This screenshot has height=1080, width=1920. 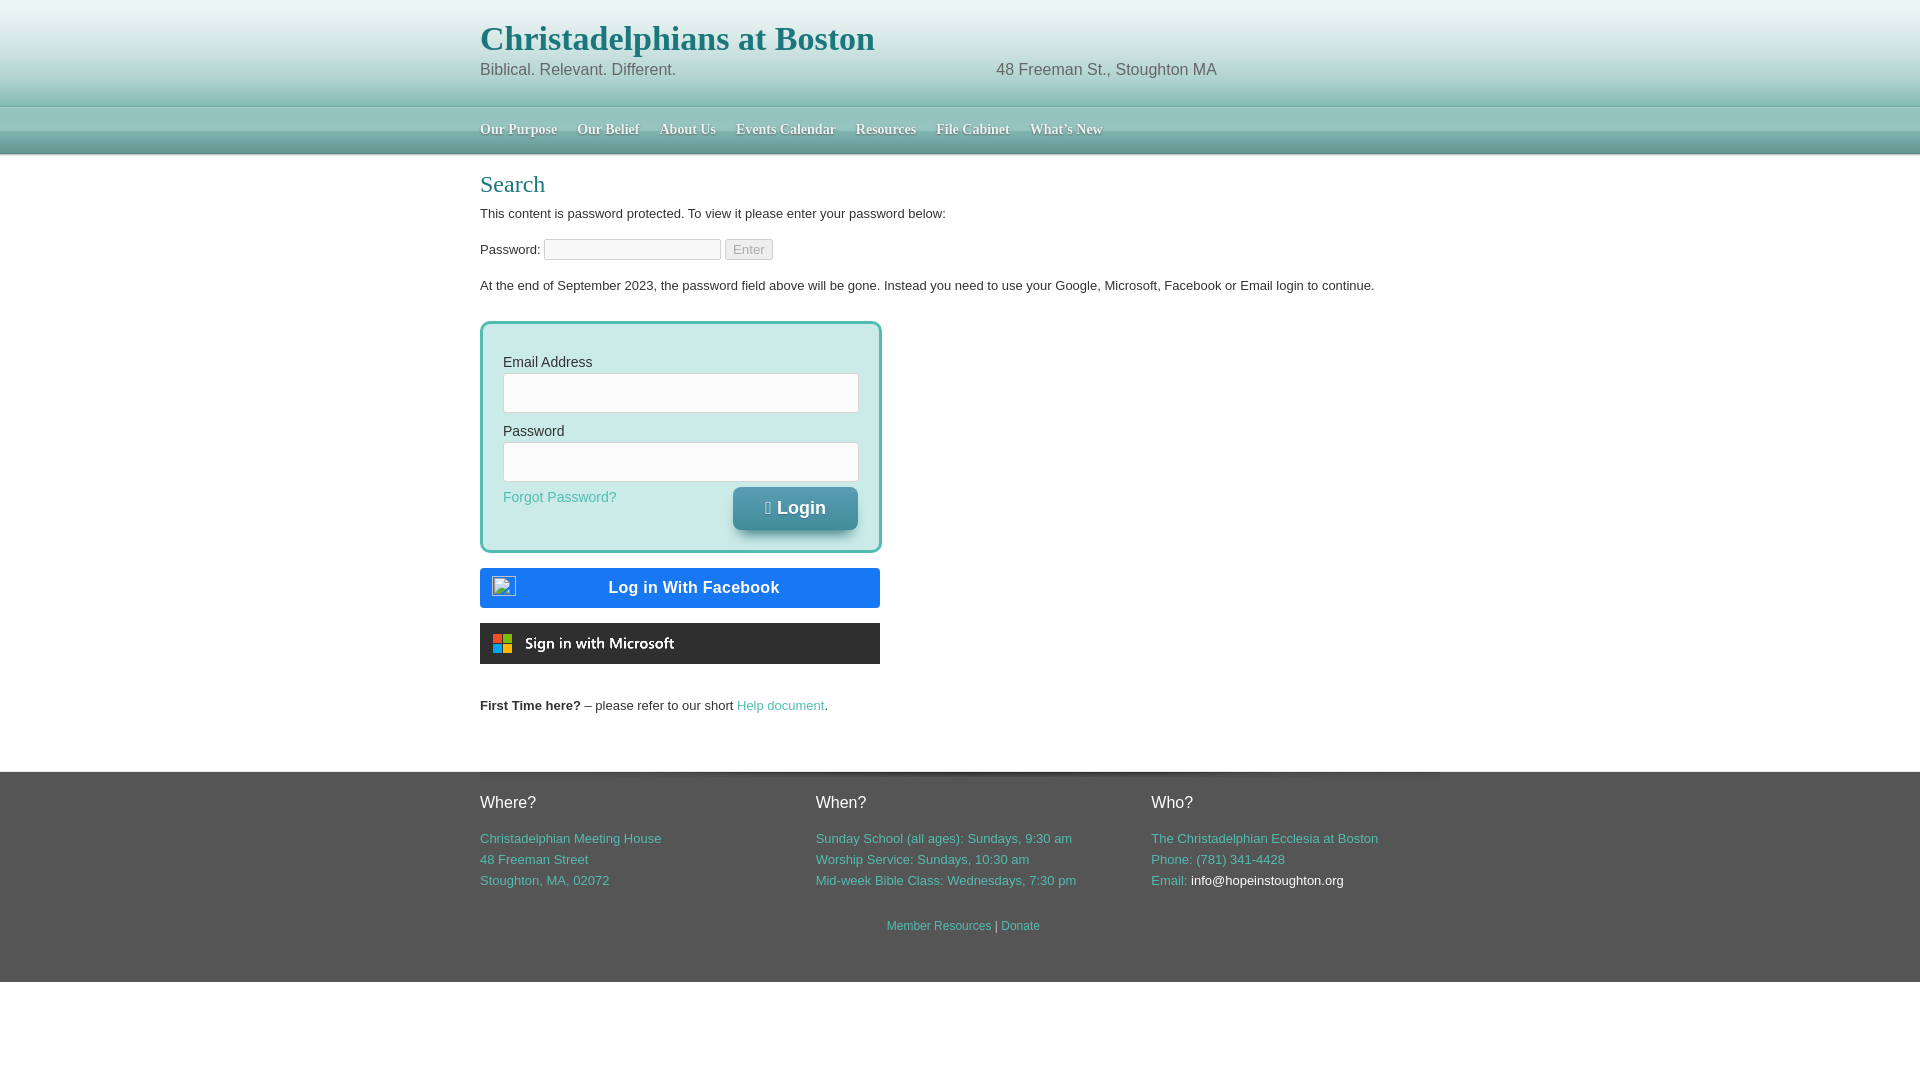 What do you see at coordinates (678, 38) in the screenshot?
I see `Christadelphians at Boston` at bounding box center [678, 38].